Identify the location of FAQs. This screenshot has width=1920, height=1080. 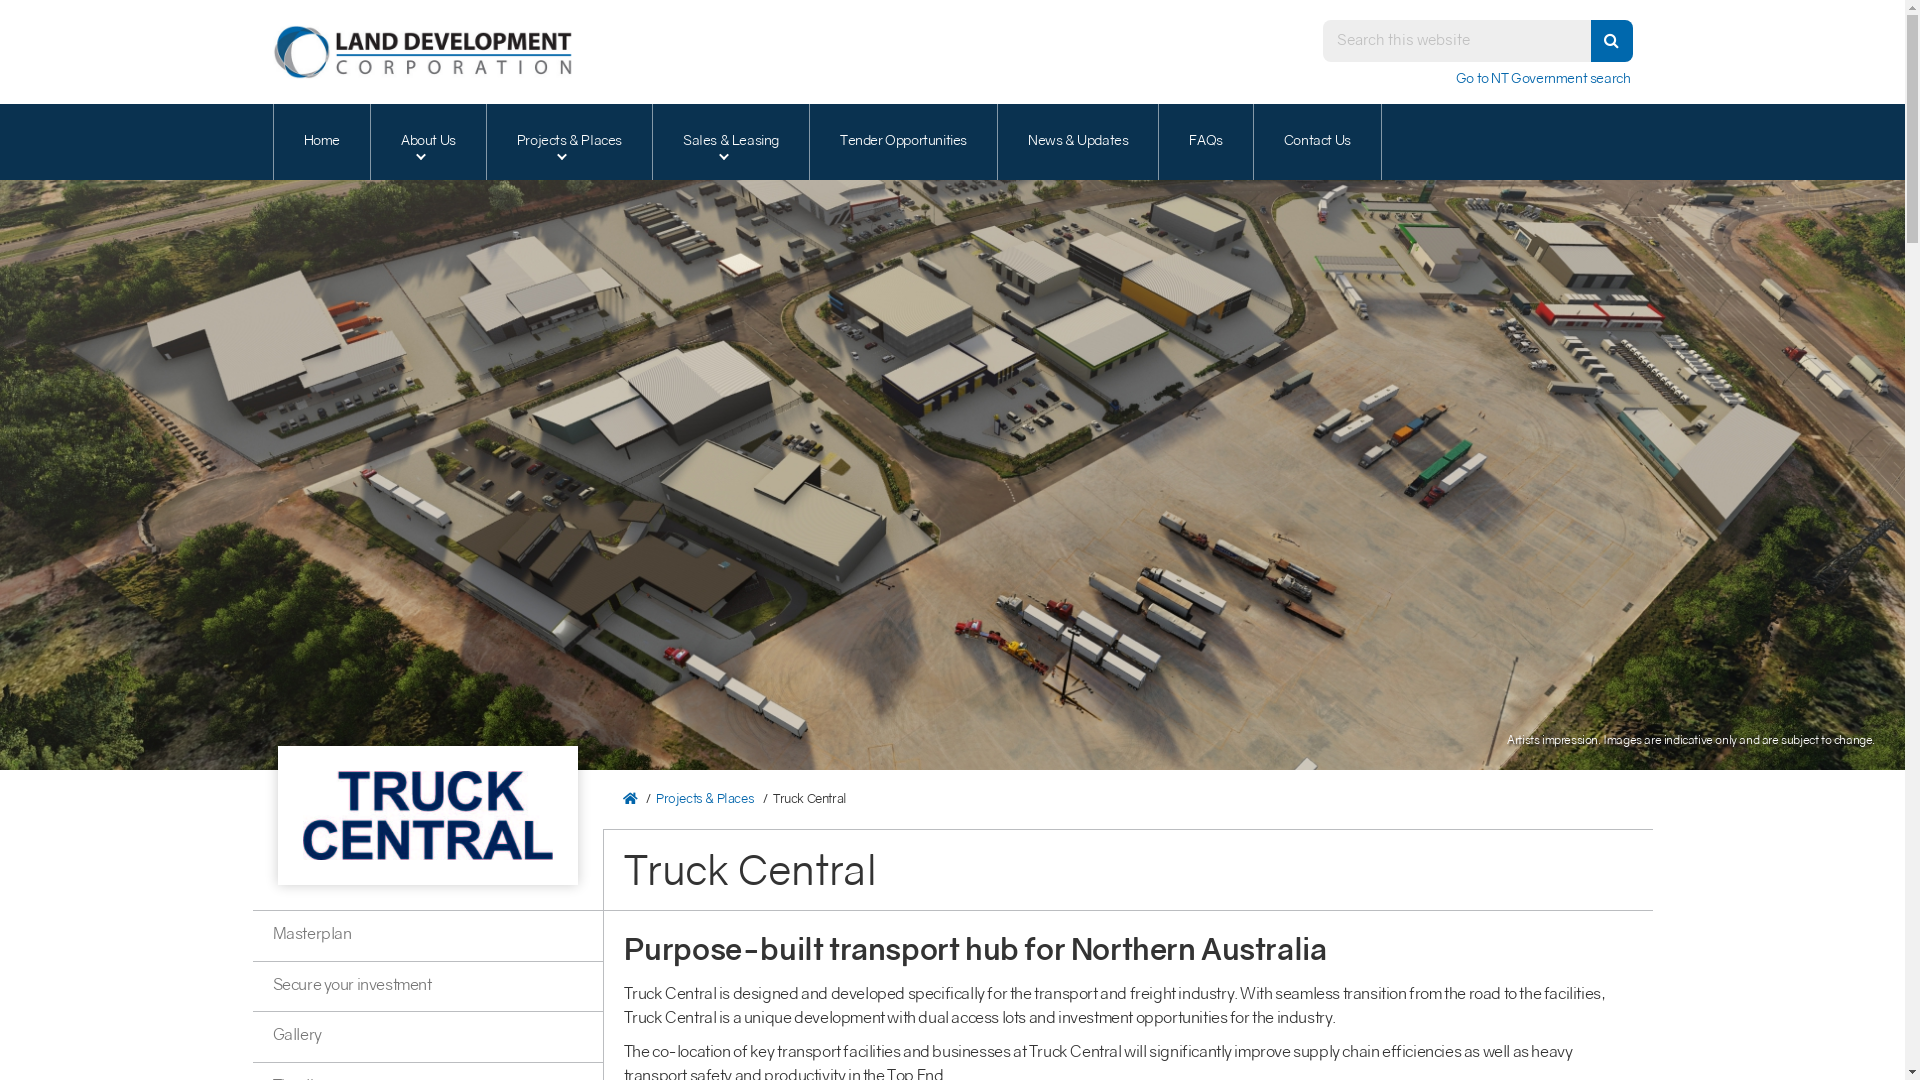
(1205, 142).